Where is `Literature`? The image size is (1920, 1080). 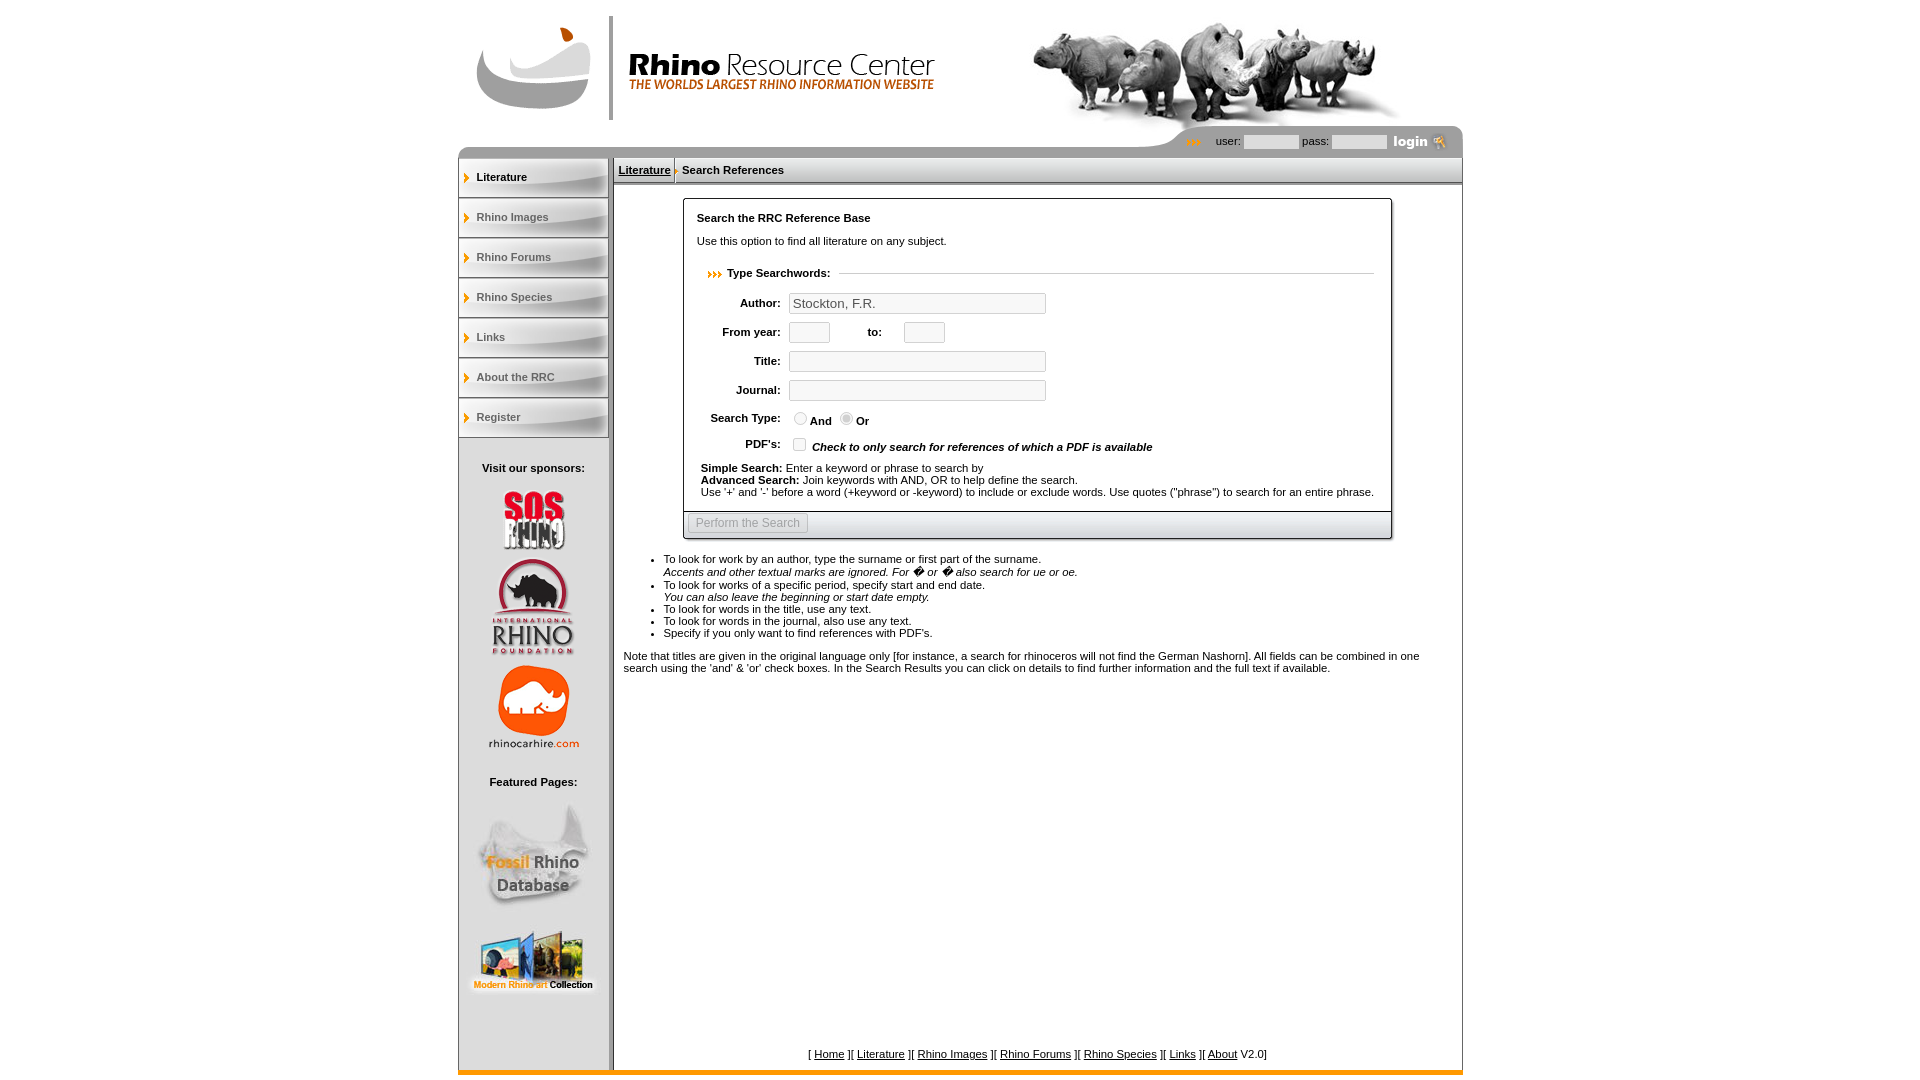
Literature is located at coordinates (880, 1053).